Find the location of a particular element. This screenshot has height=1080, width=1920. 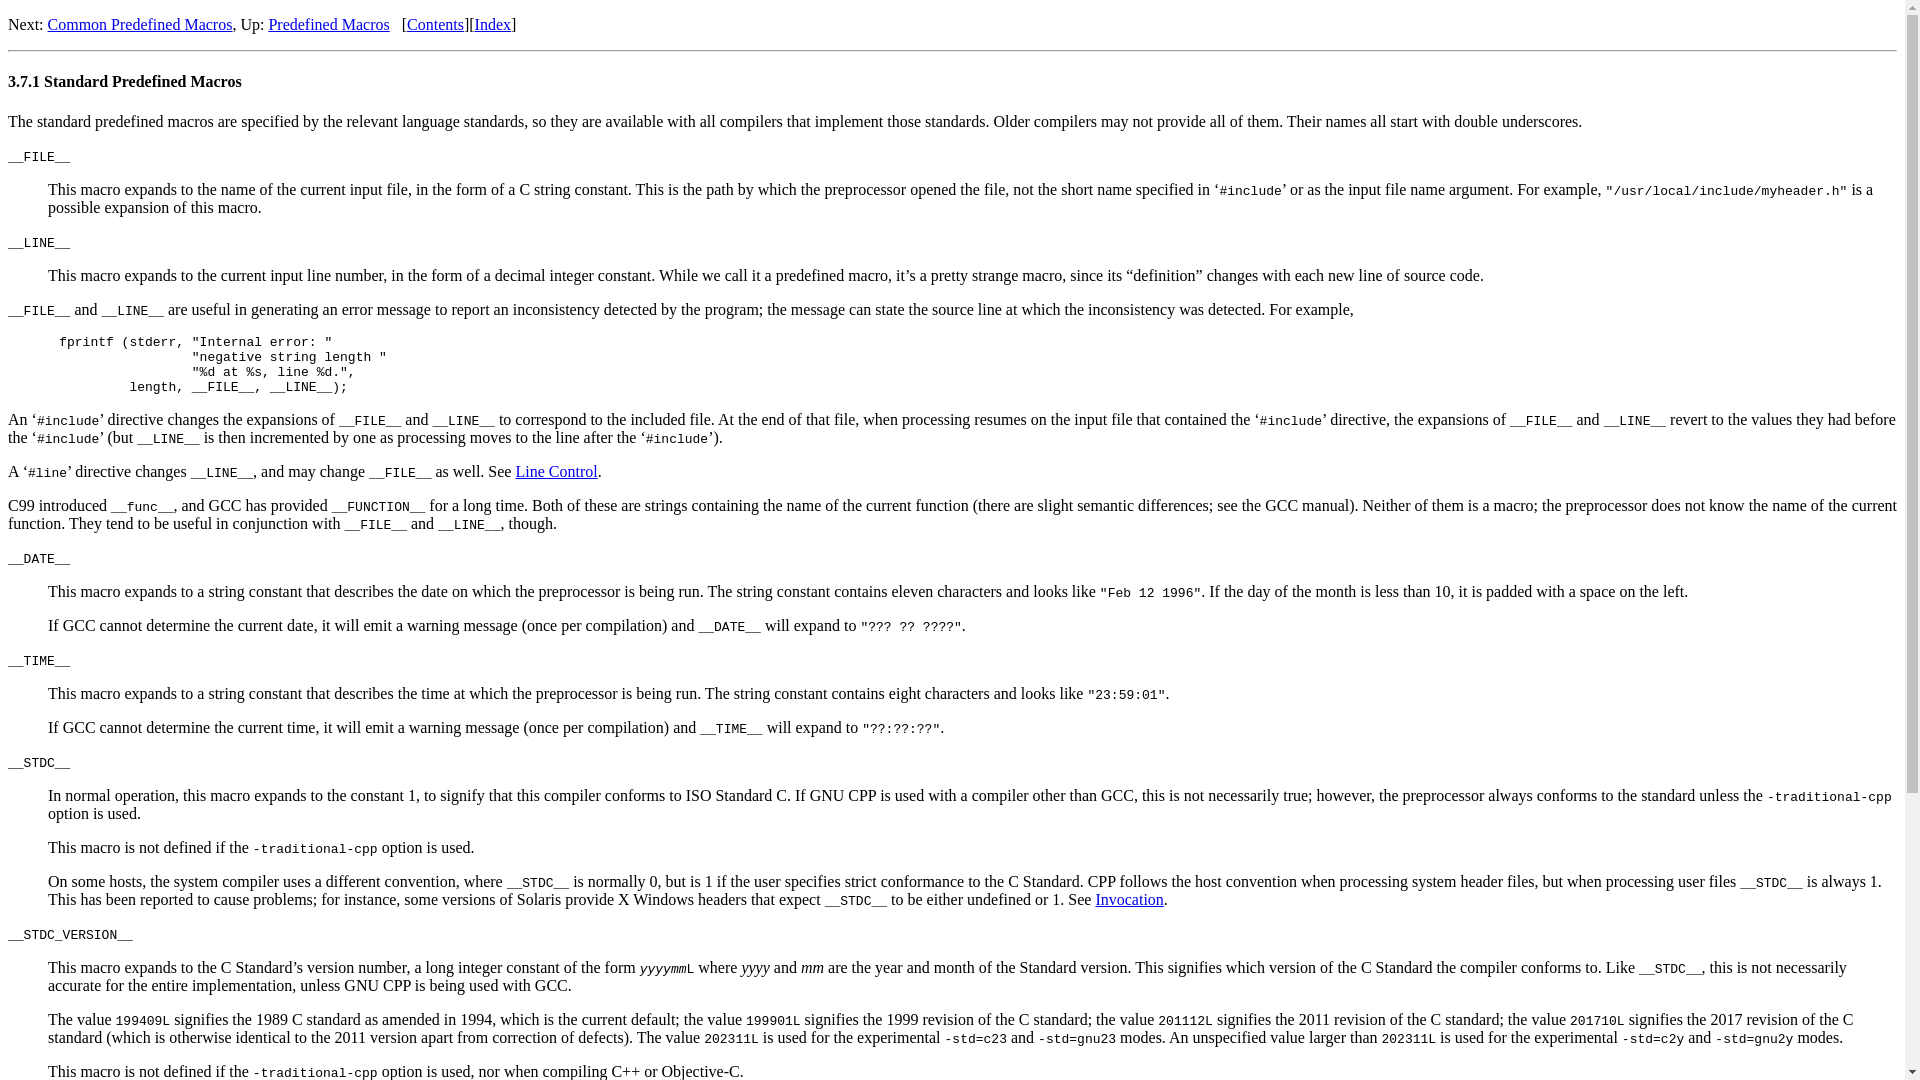

Invocation is located at coordinates (1128, 900).